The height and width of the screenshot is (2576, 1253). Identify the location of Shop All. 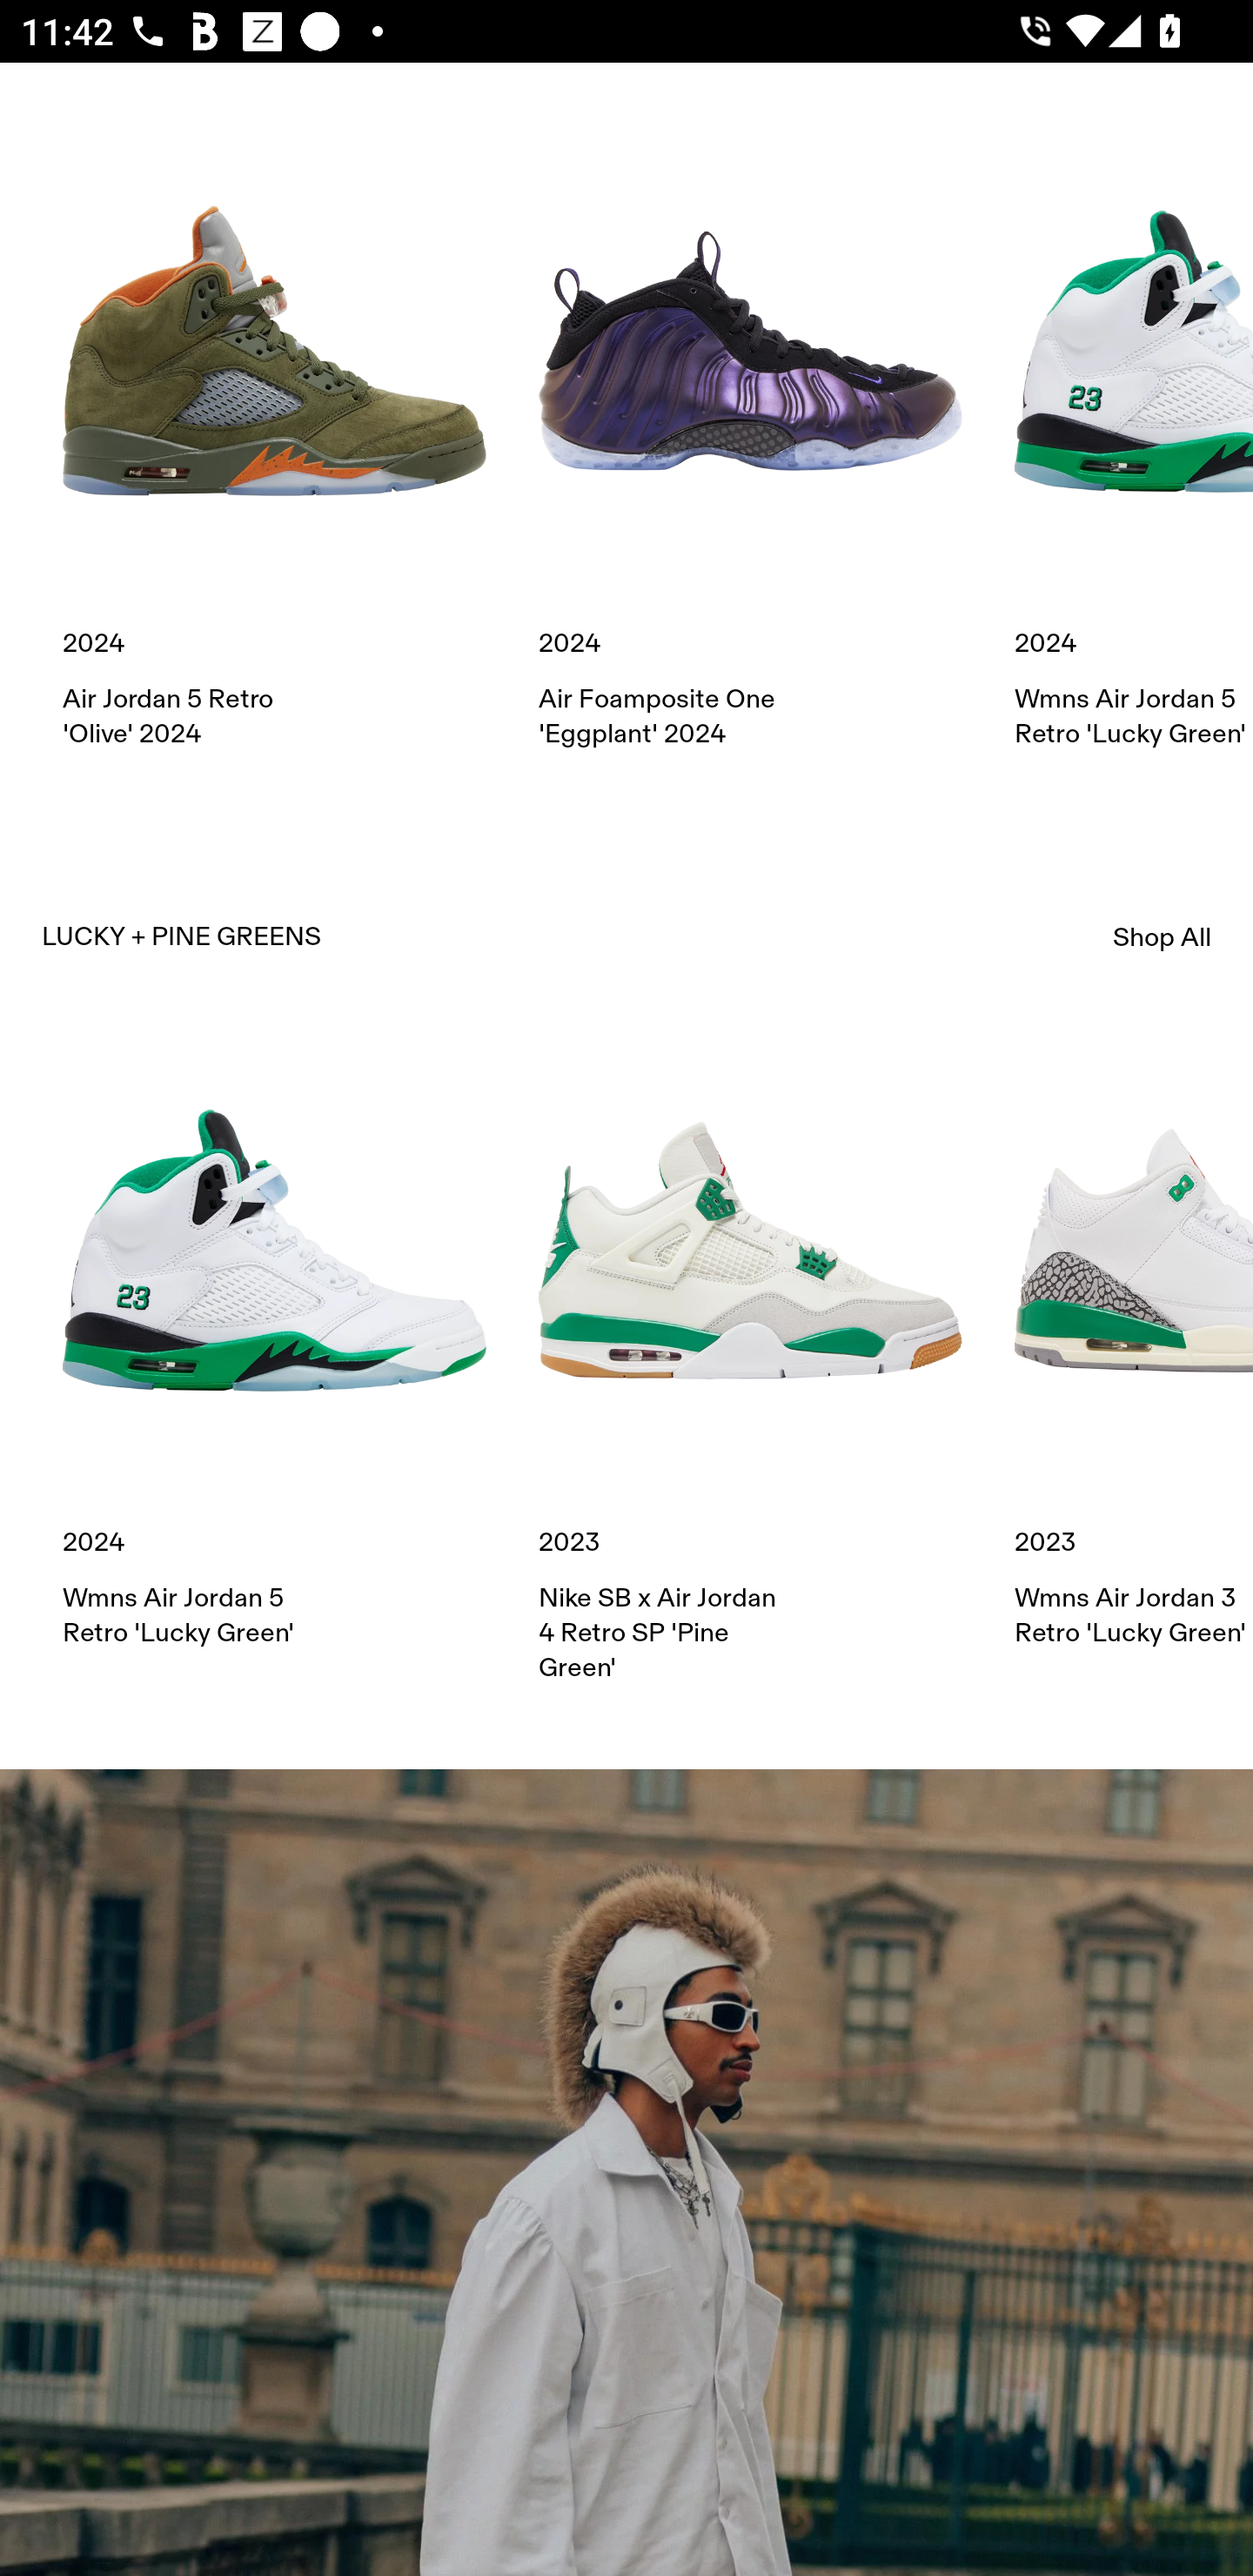
(1163, 937).